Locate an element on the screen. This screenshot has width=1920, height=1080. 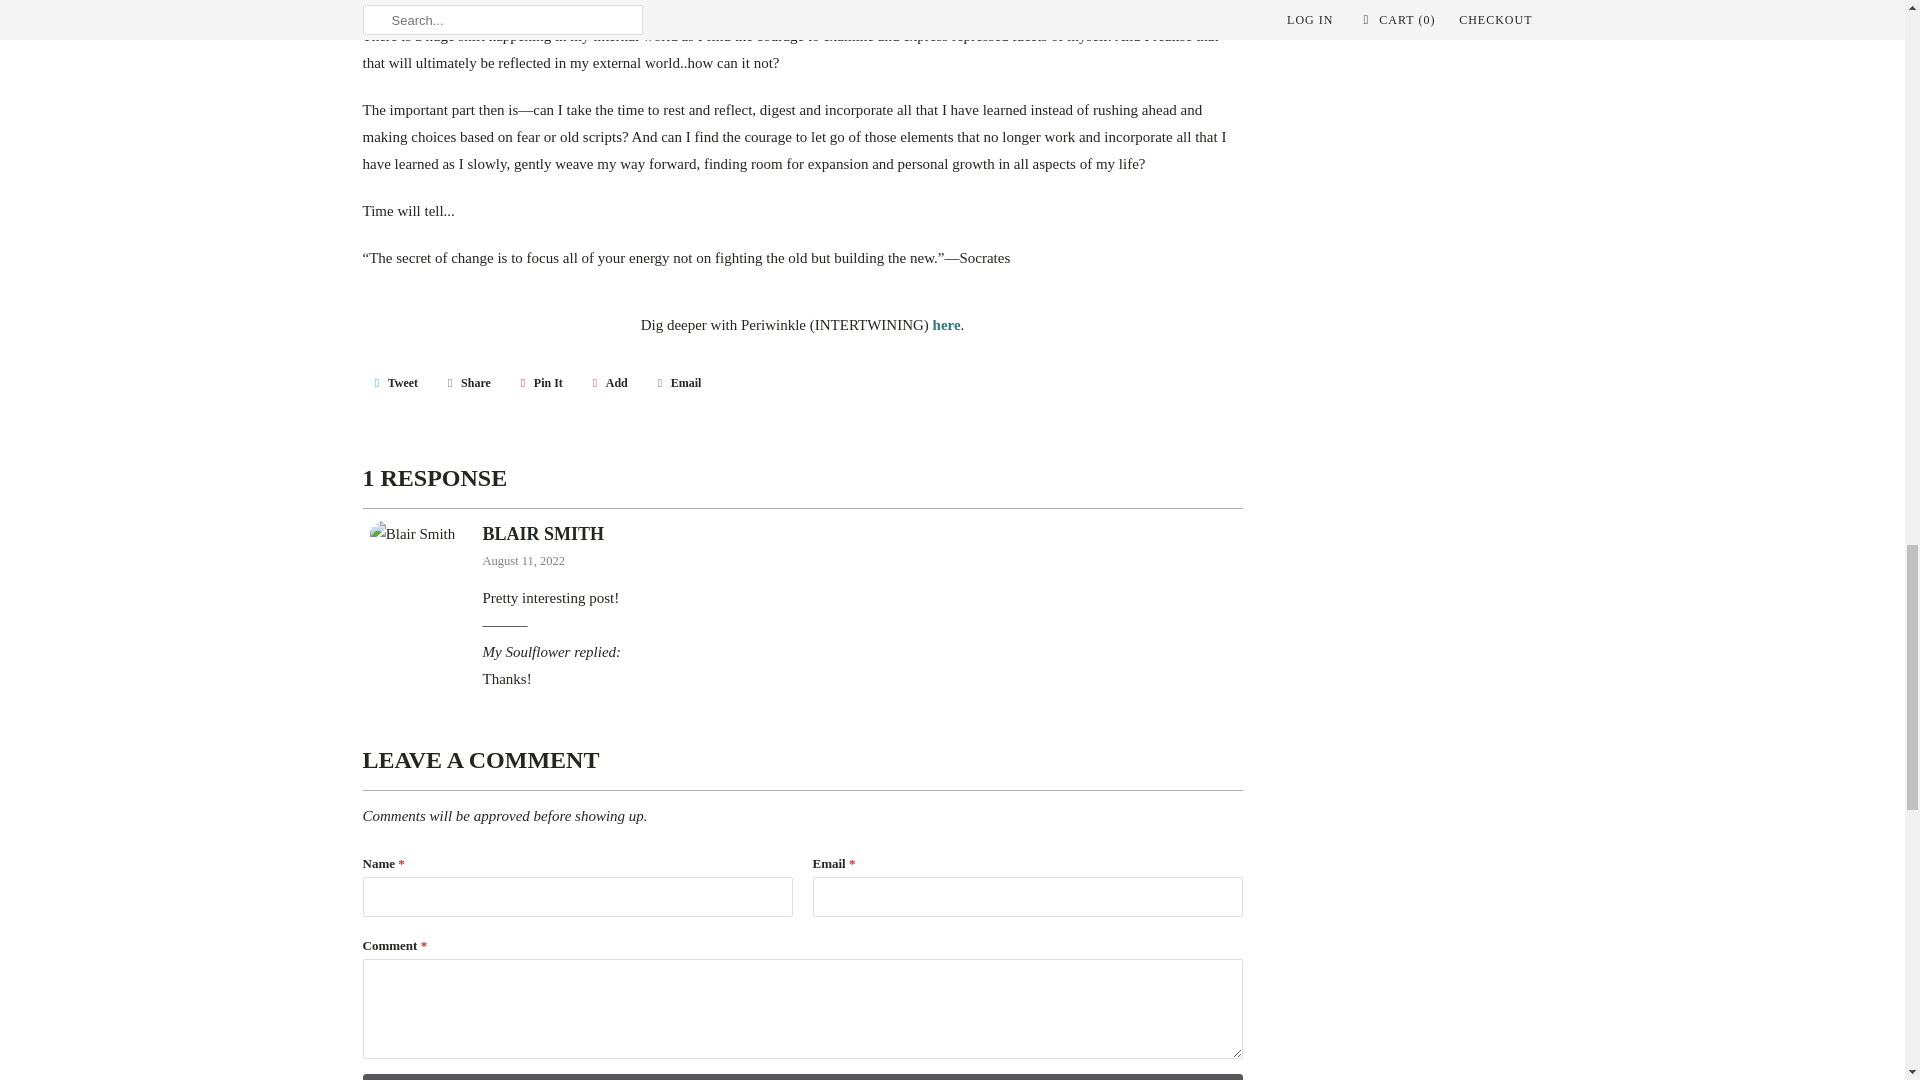
Share this on Pinterest is located at coordinates (538, 382).